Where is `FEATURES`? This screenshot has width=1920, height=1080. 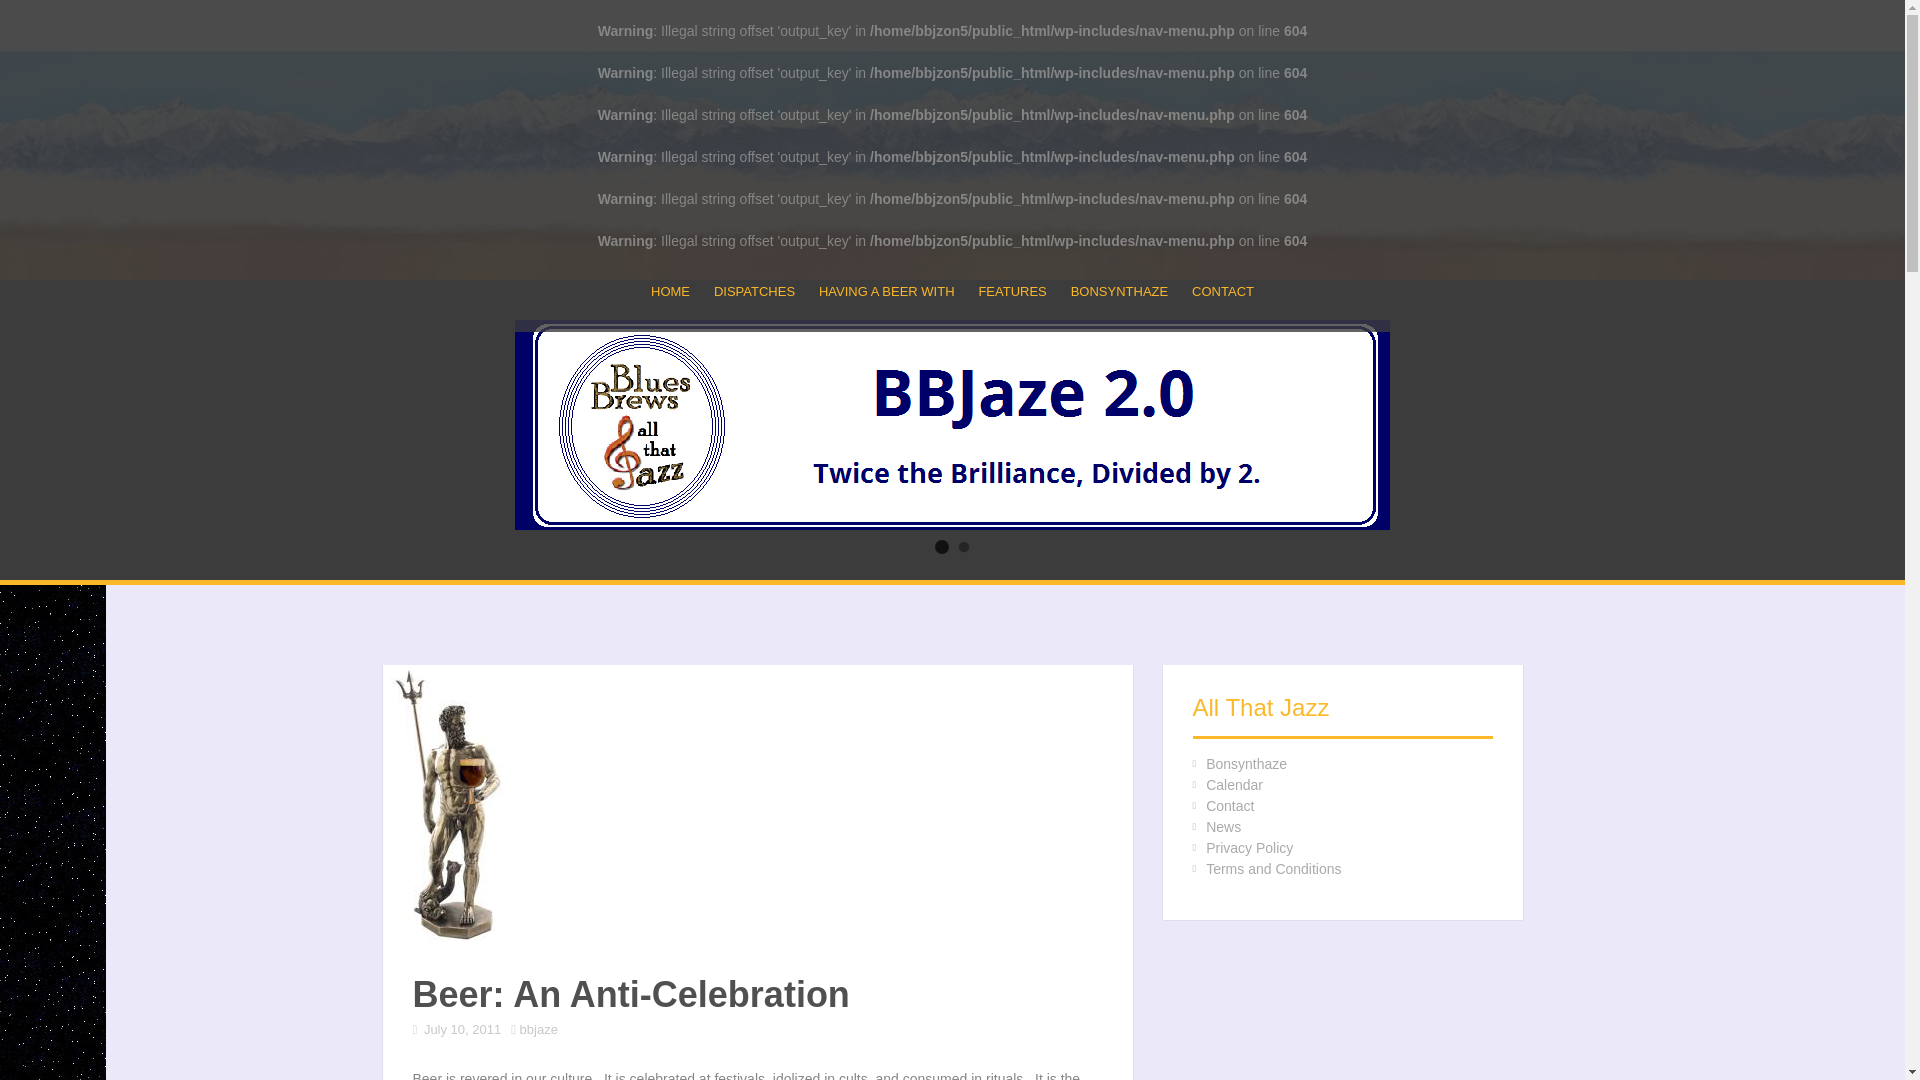
FEATURES is located at coordinates (1012, 292).